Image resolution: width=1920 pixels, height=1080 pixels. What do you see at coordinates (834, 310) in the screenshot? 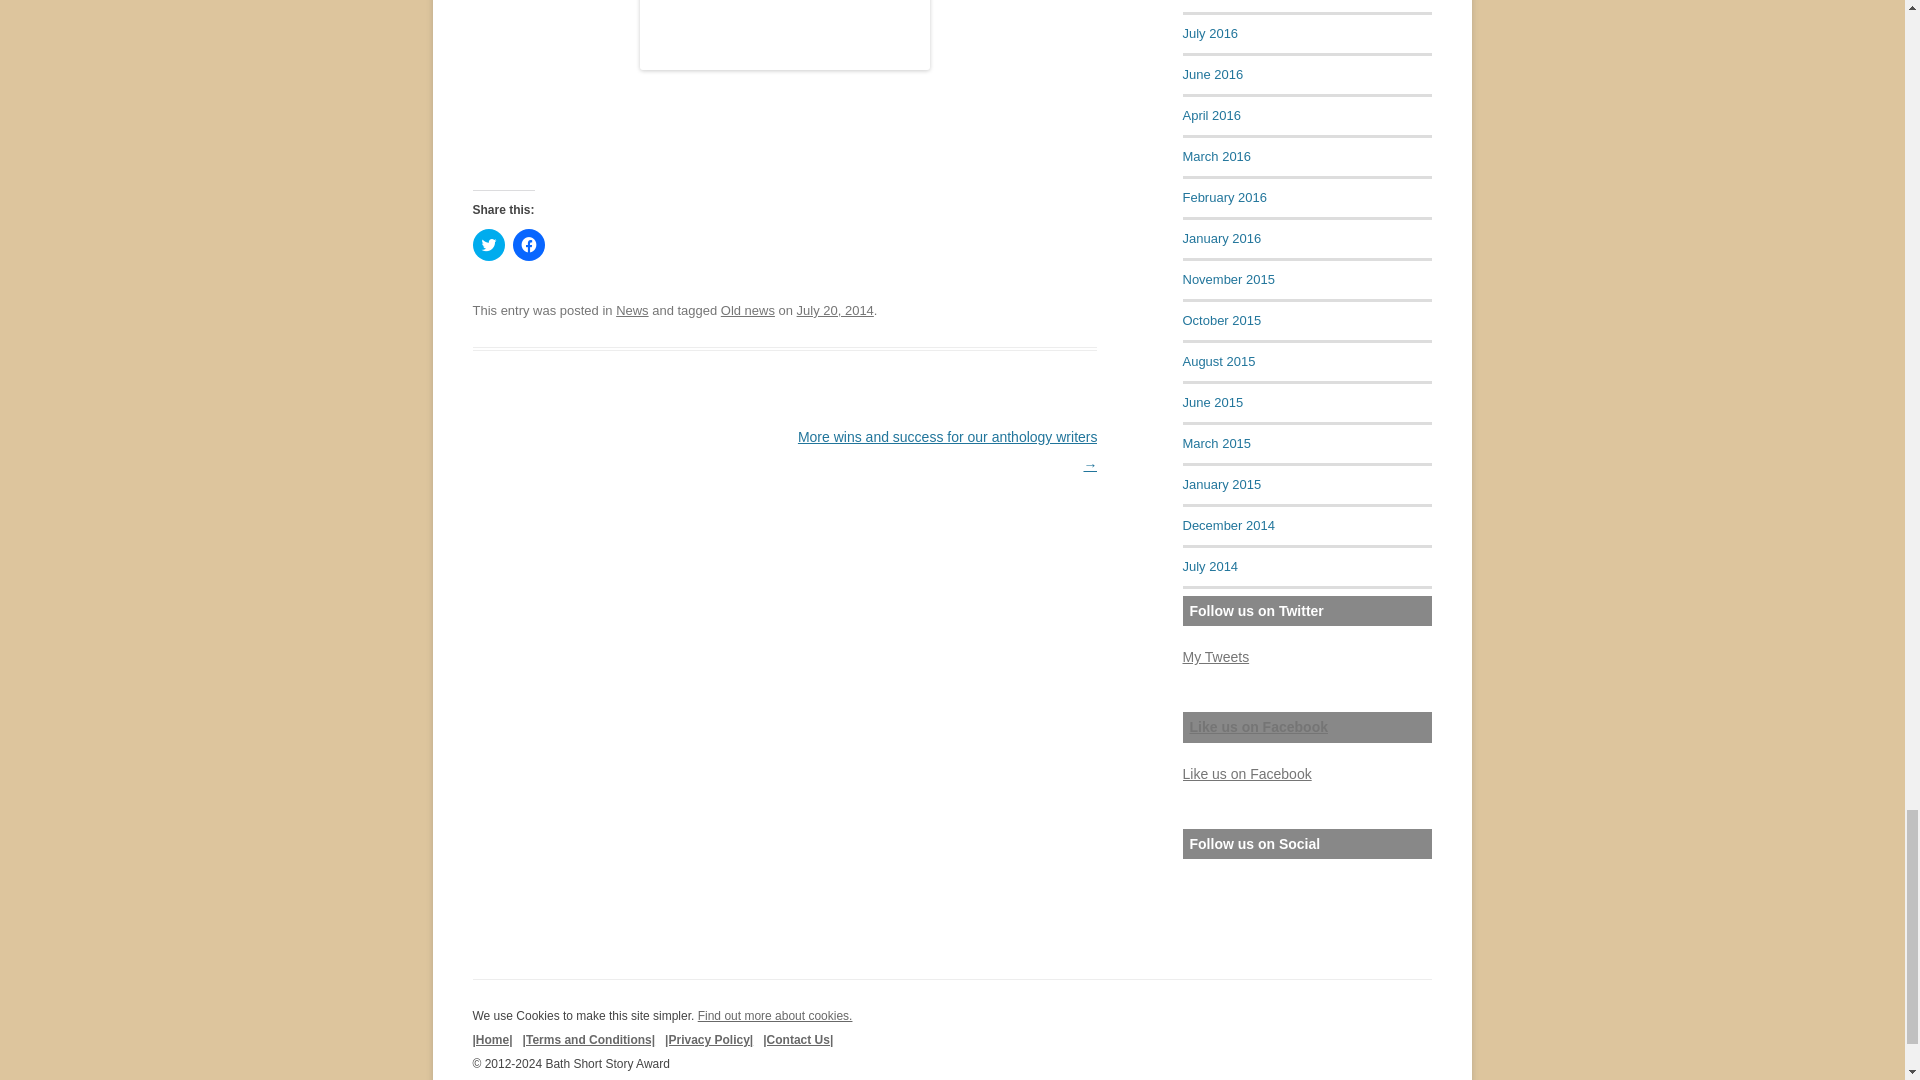
I see `11:48 am` at bounding box center [834, 310].